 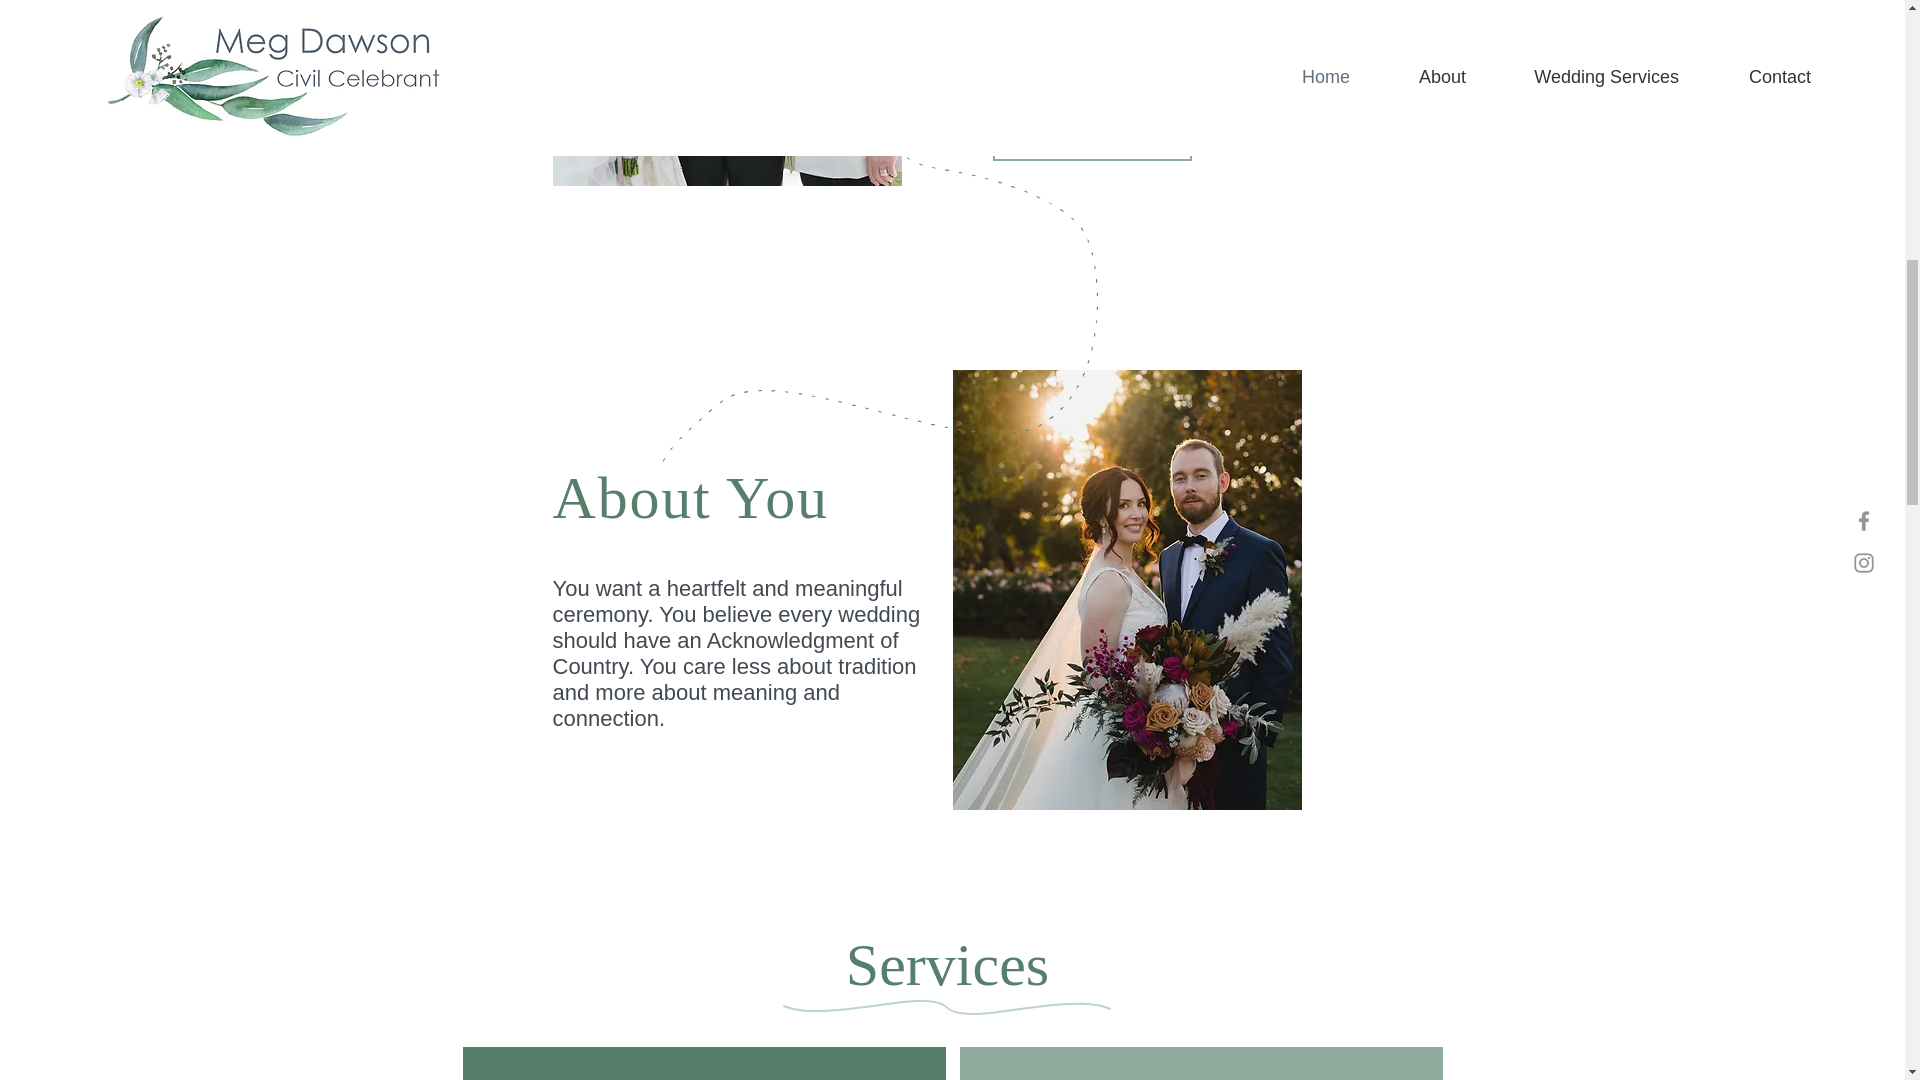 I want to click on More about me, so click(x=1091, y=132).